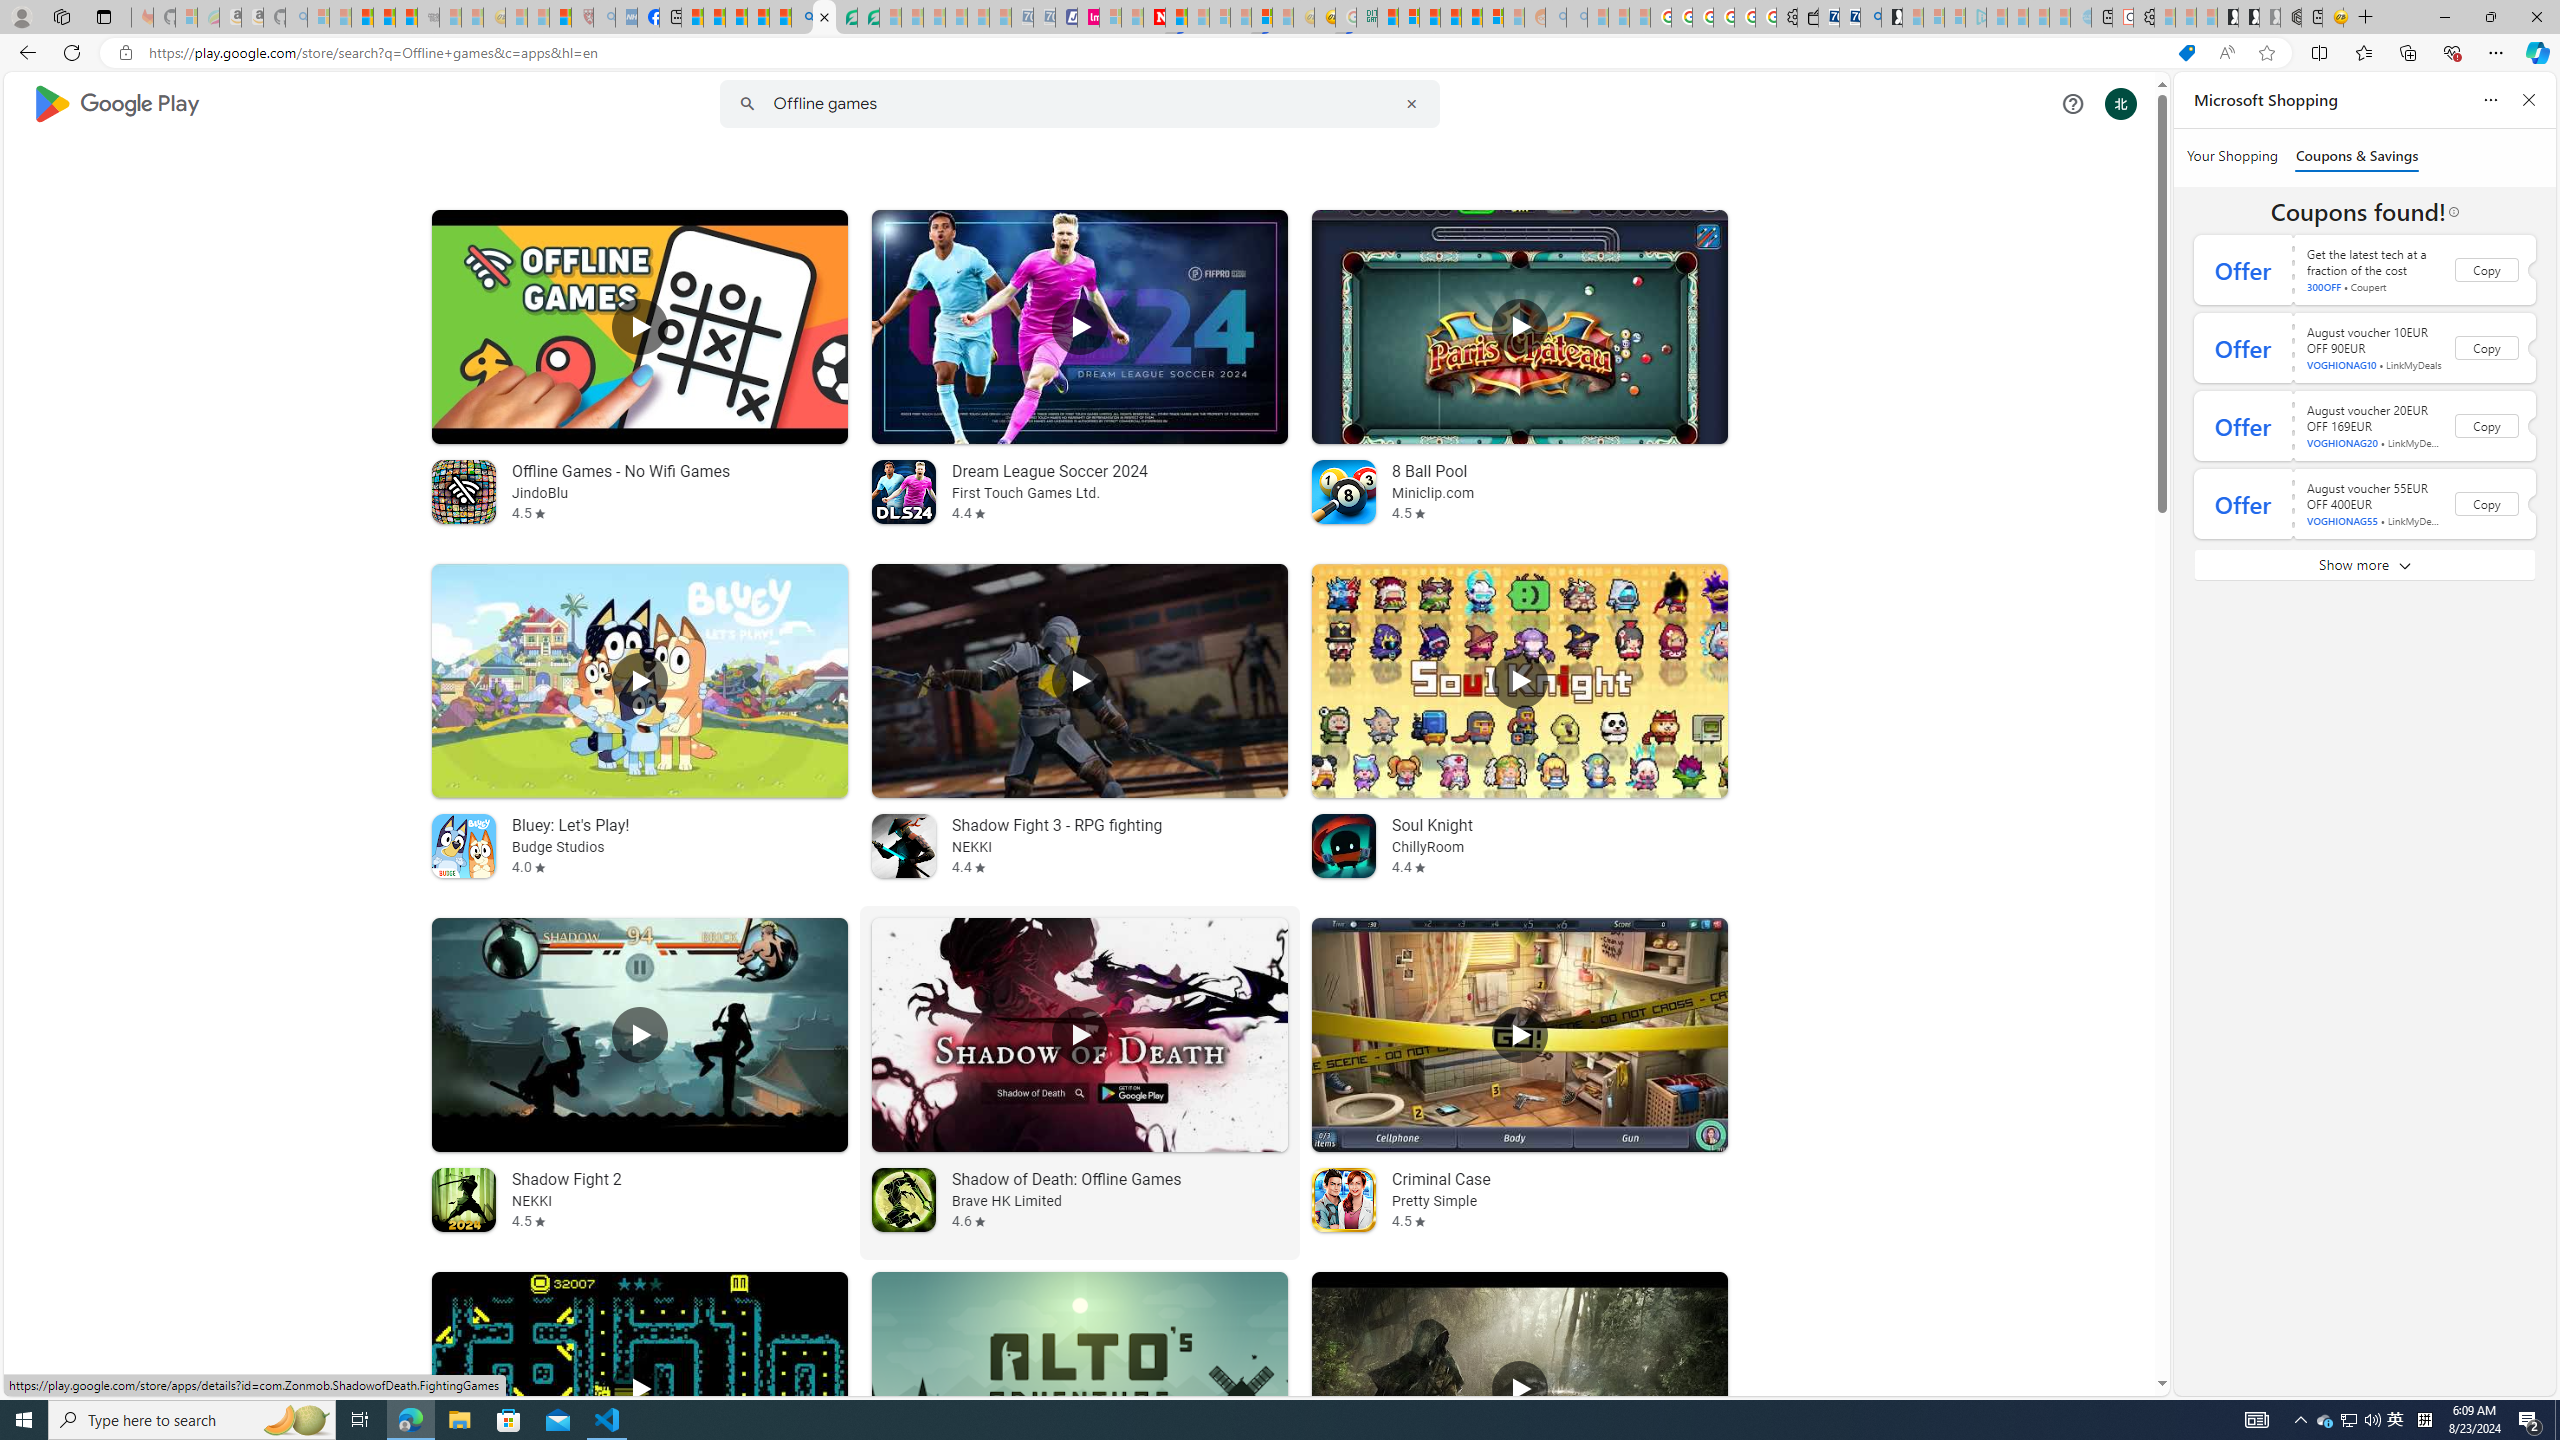  Describe the element at coordinates (362, 17) in the screenshot. I see `The Weather Channel - MSN` at that location.